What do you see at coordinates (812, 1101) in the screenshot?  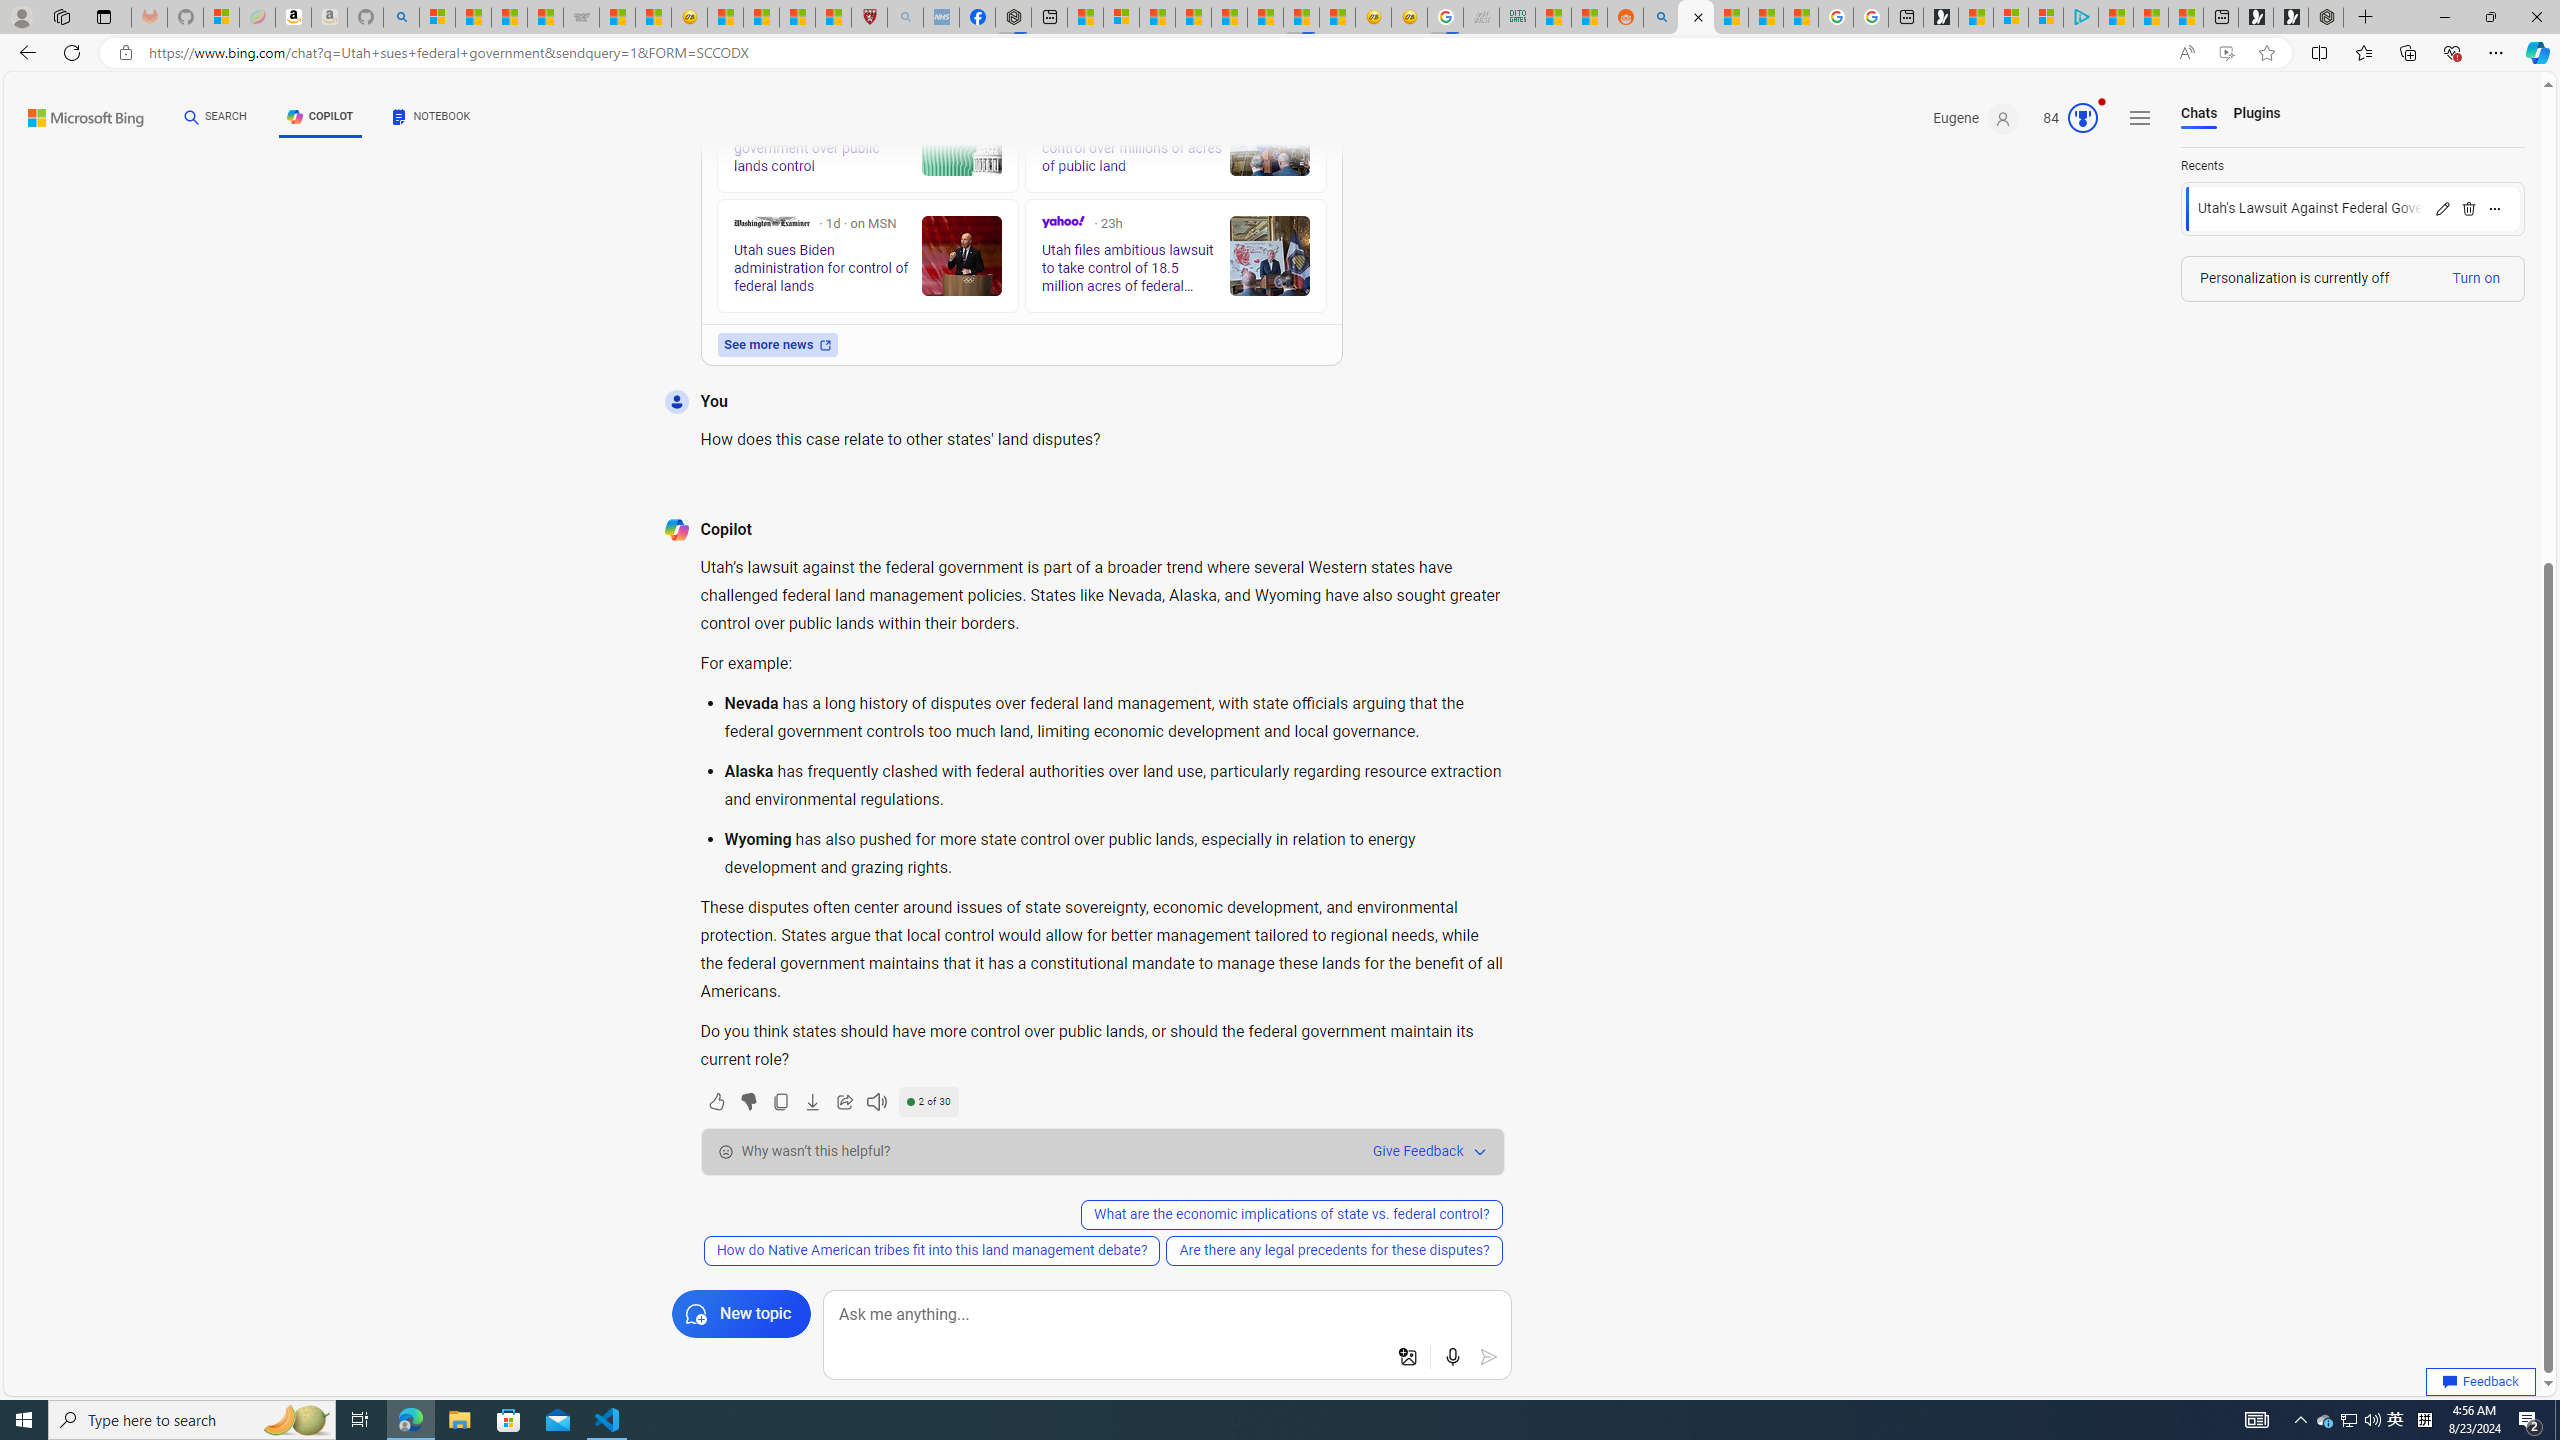 I see `Export` at bounding box center [812, 1101].